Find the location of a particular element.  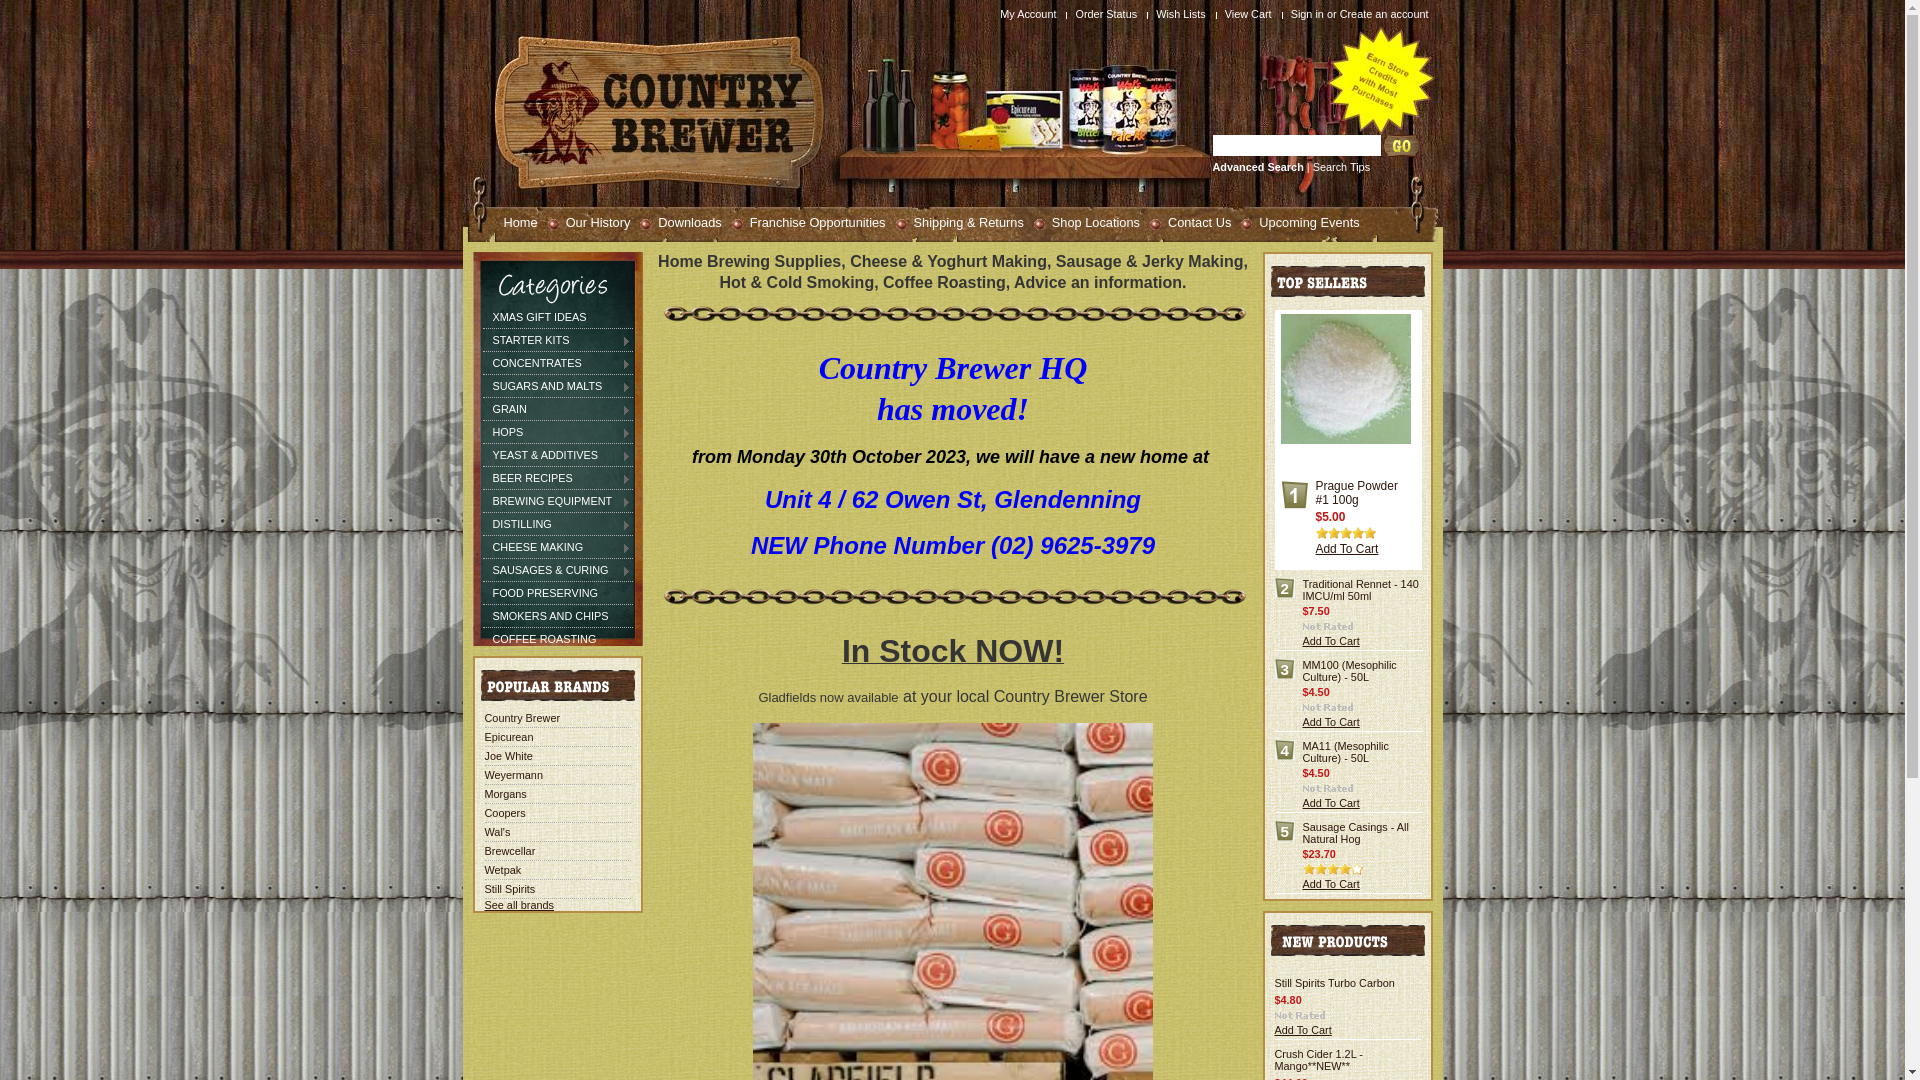

Still Spirits is located at coordinates (510, 888).